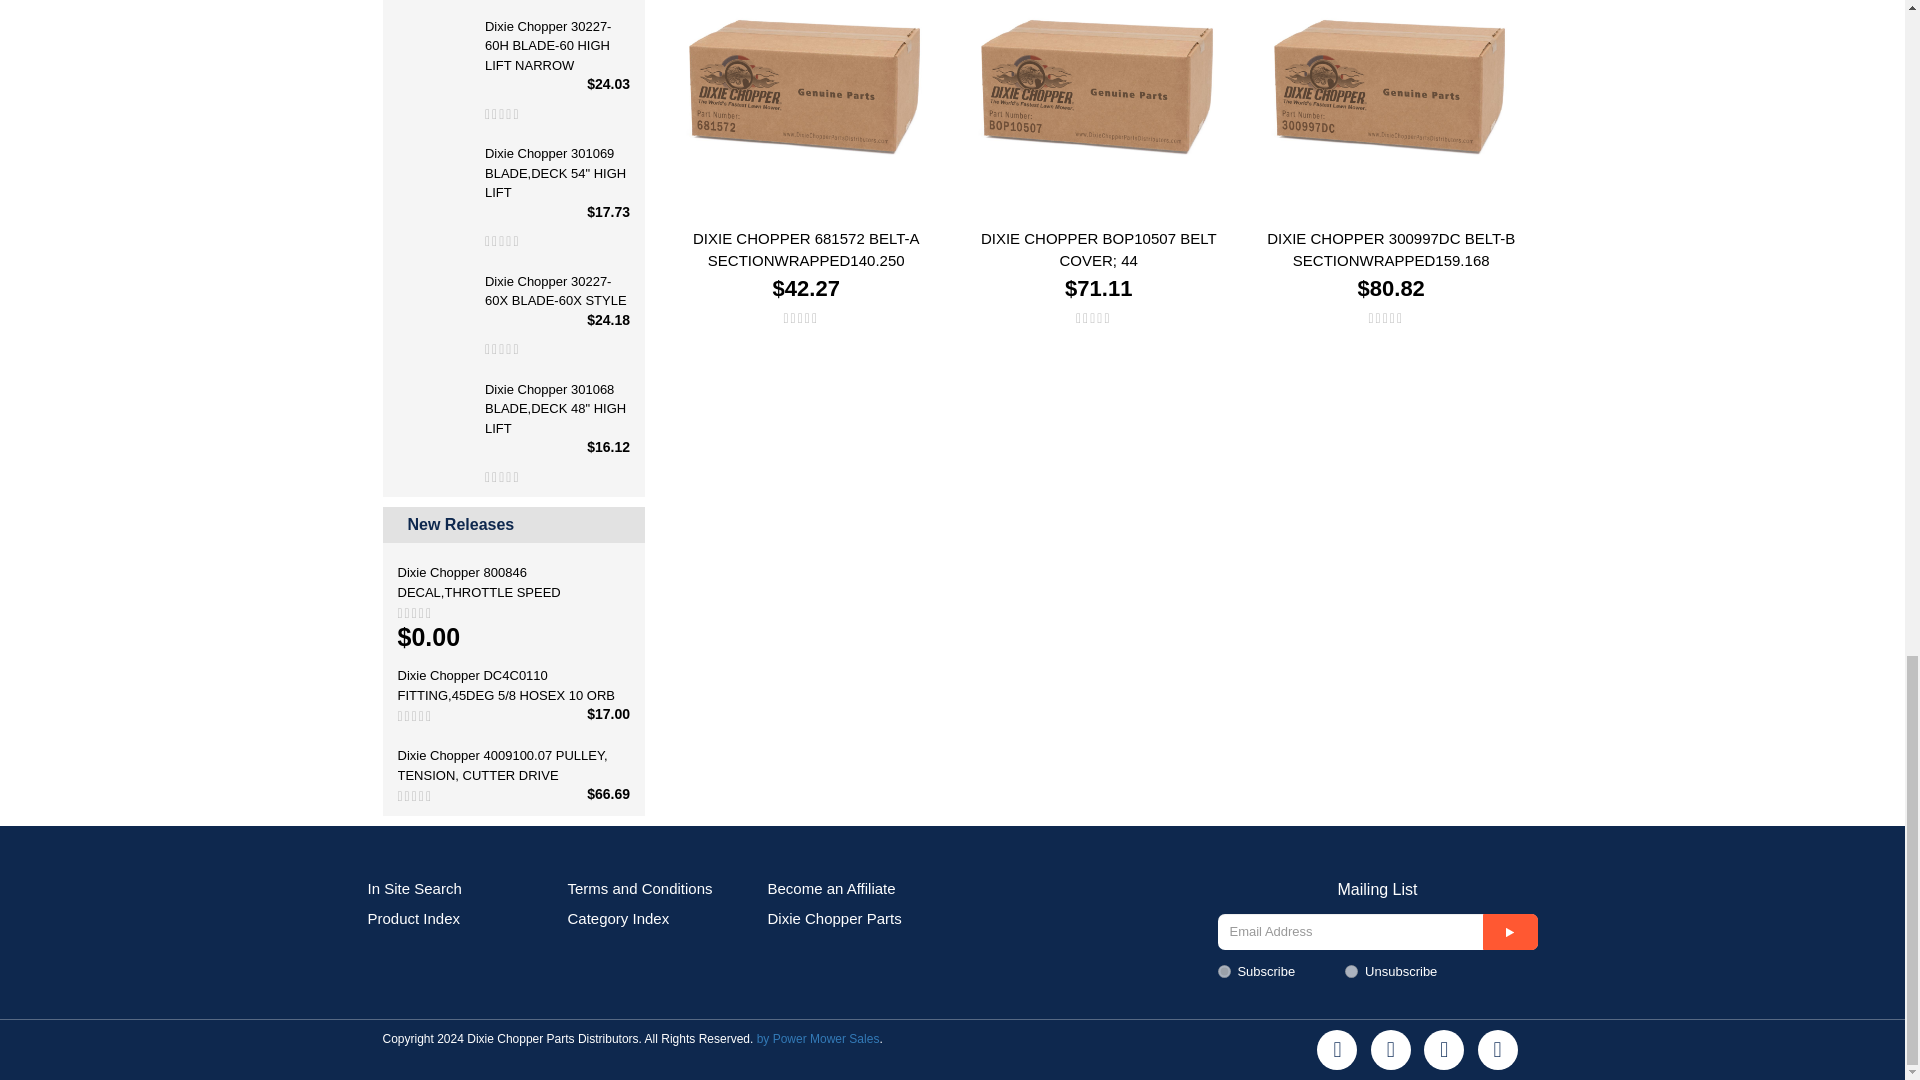 This screenshot has height=1080, width=1920. What do you see at coordinates (1351, 972) in the screenshot?
I see `0` at bounding box center [1351, 972].